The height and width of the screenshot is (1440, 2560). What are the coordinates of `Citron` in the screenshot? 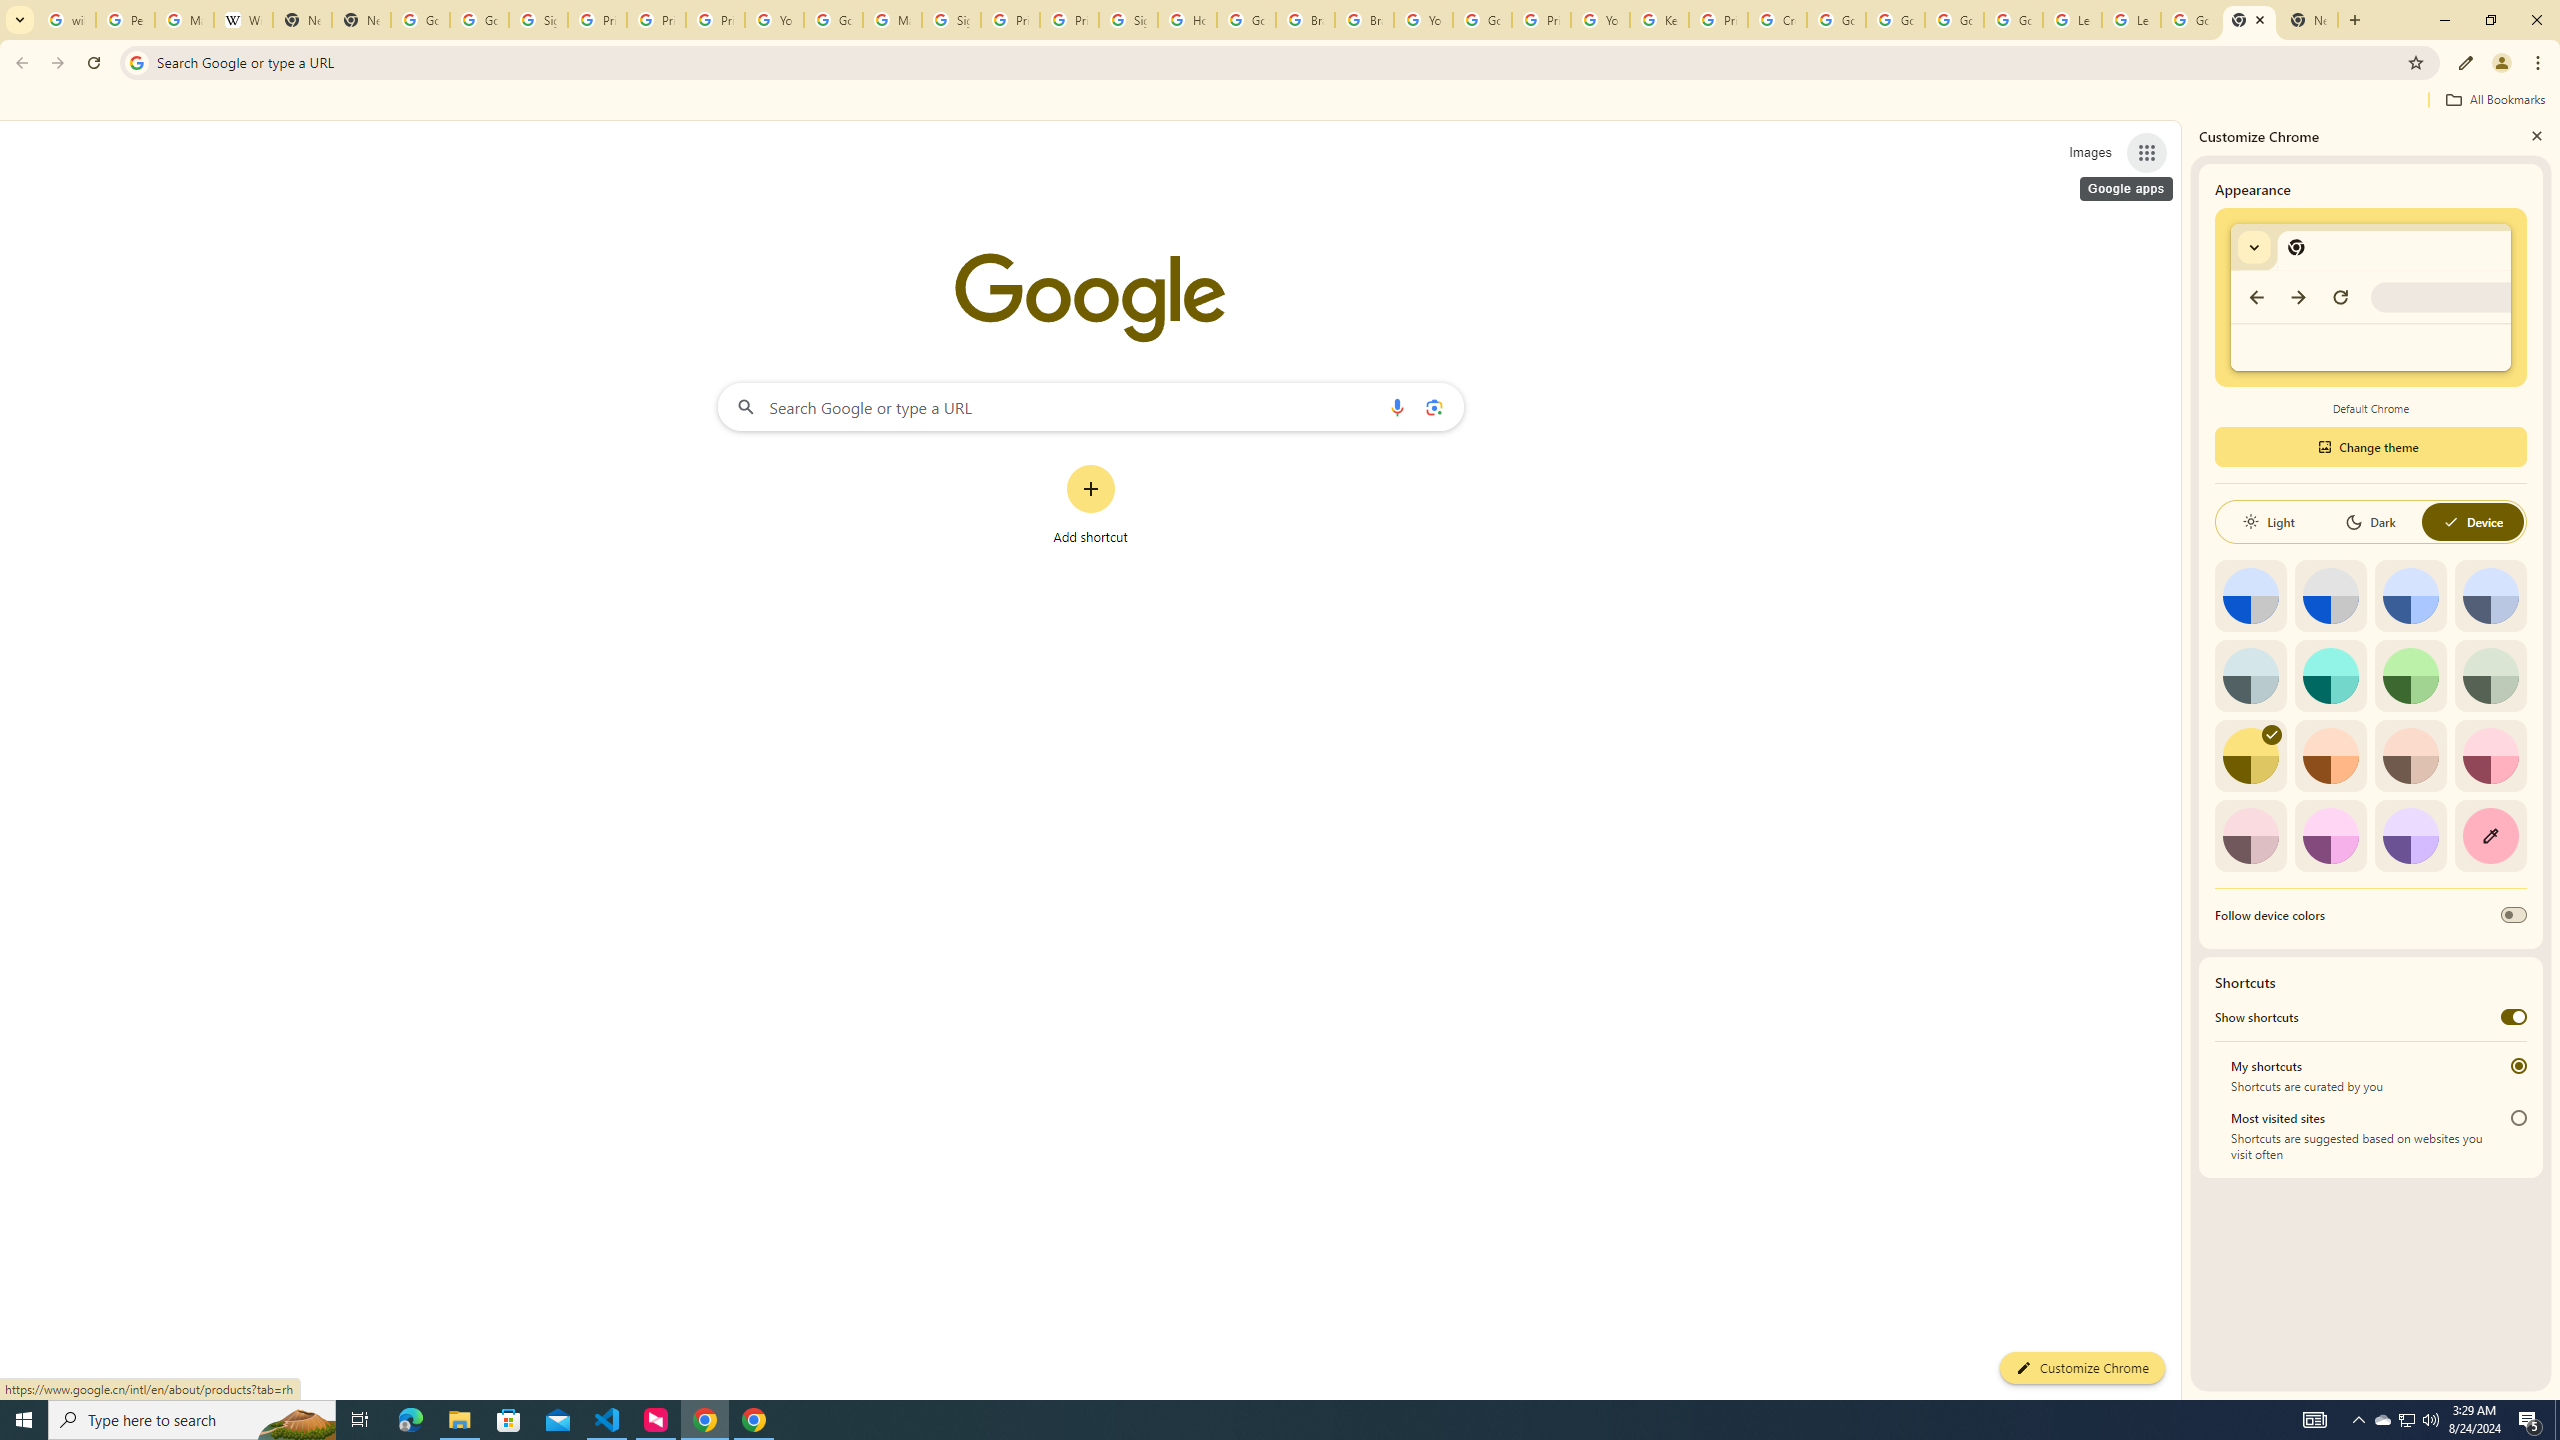 It's located at (2250, 756).